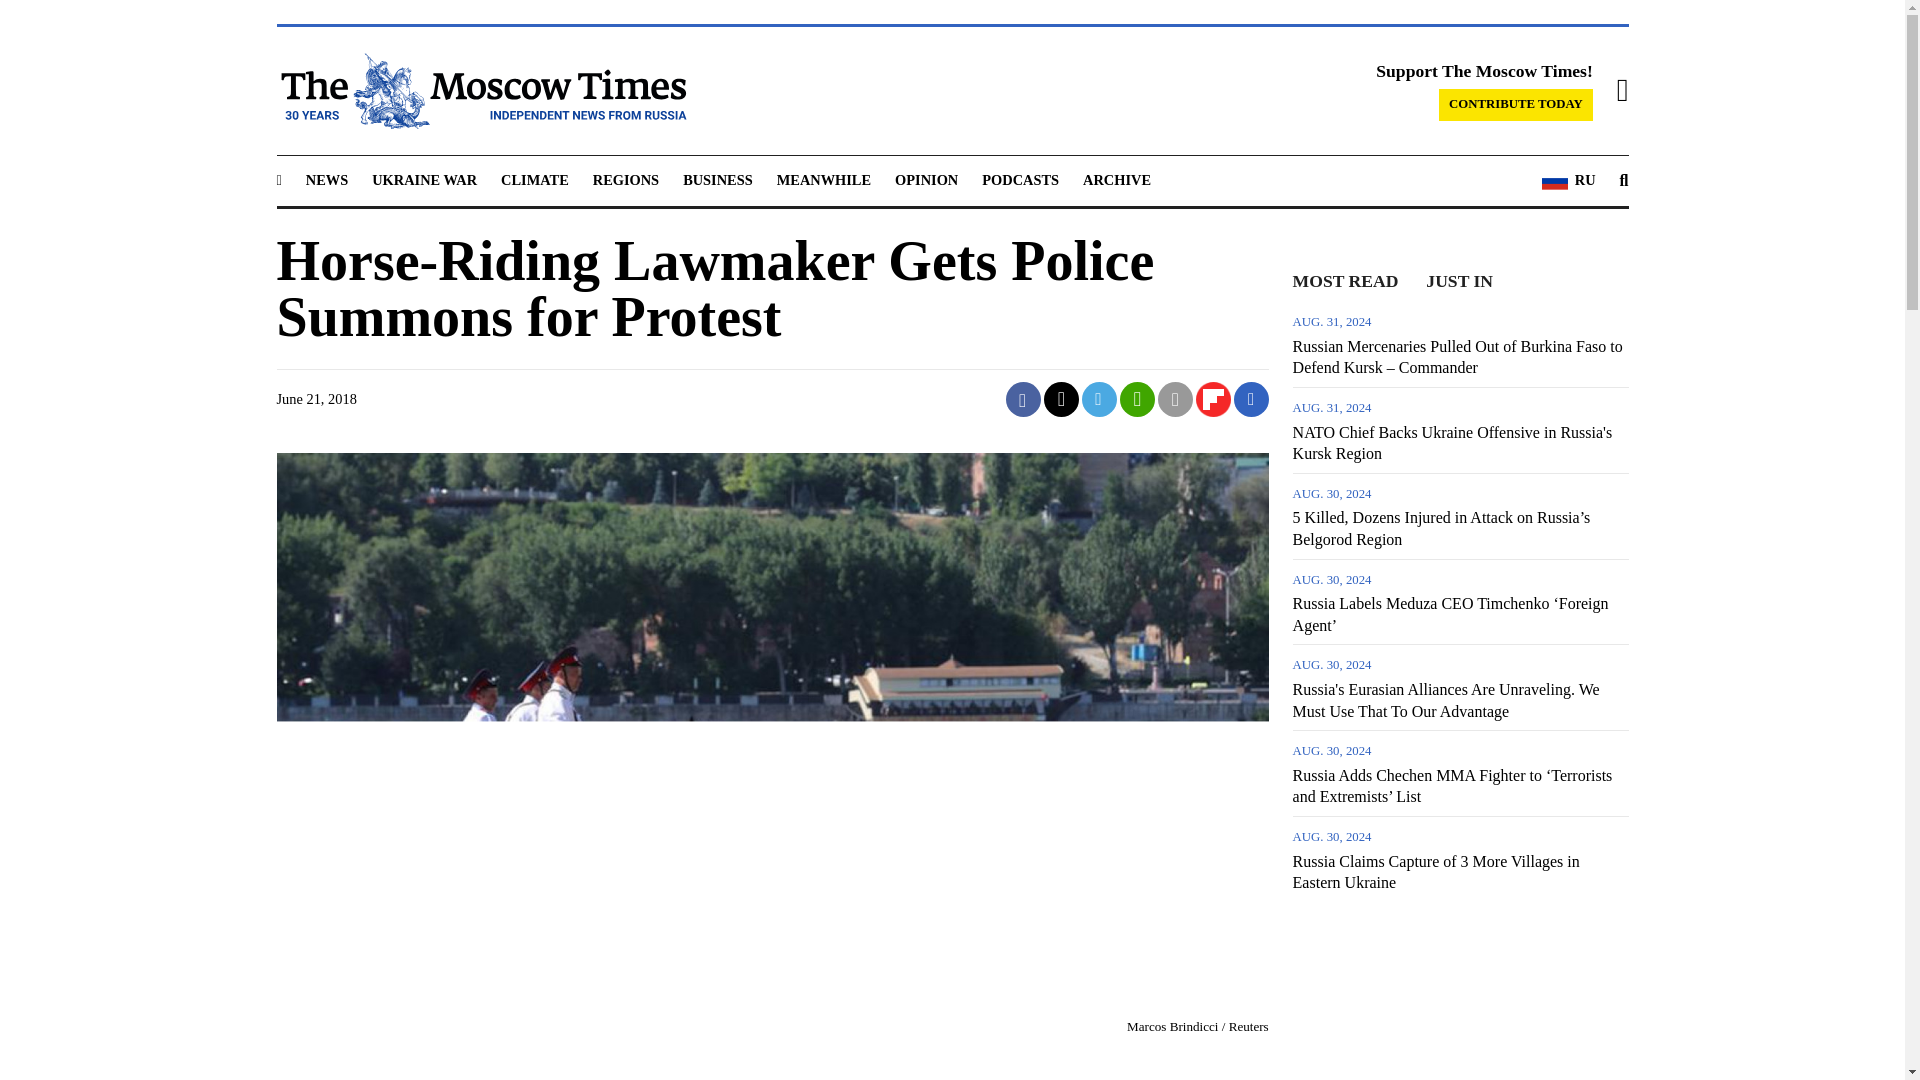  What do you see at coordinates (926, 179) in the screenshot?
I see `OPINION` at bounding box center [926, 179].